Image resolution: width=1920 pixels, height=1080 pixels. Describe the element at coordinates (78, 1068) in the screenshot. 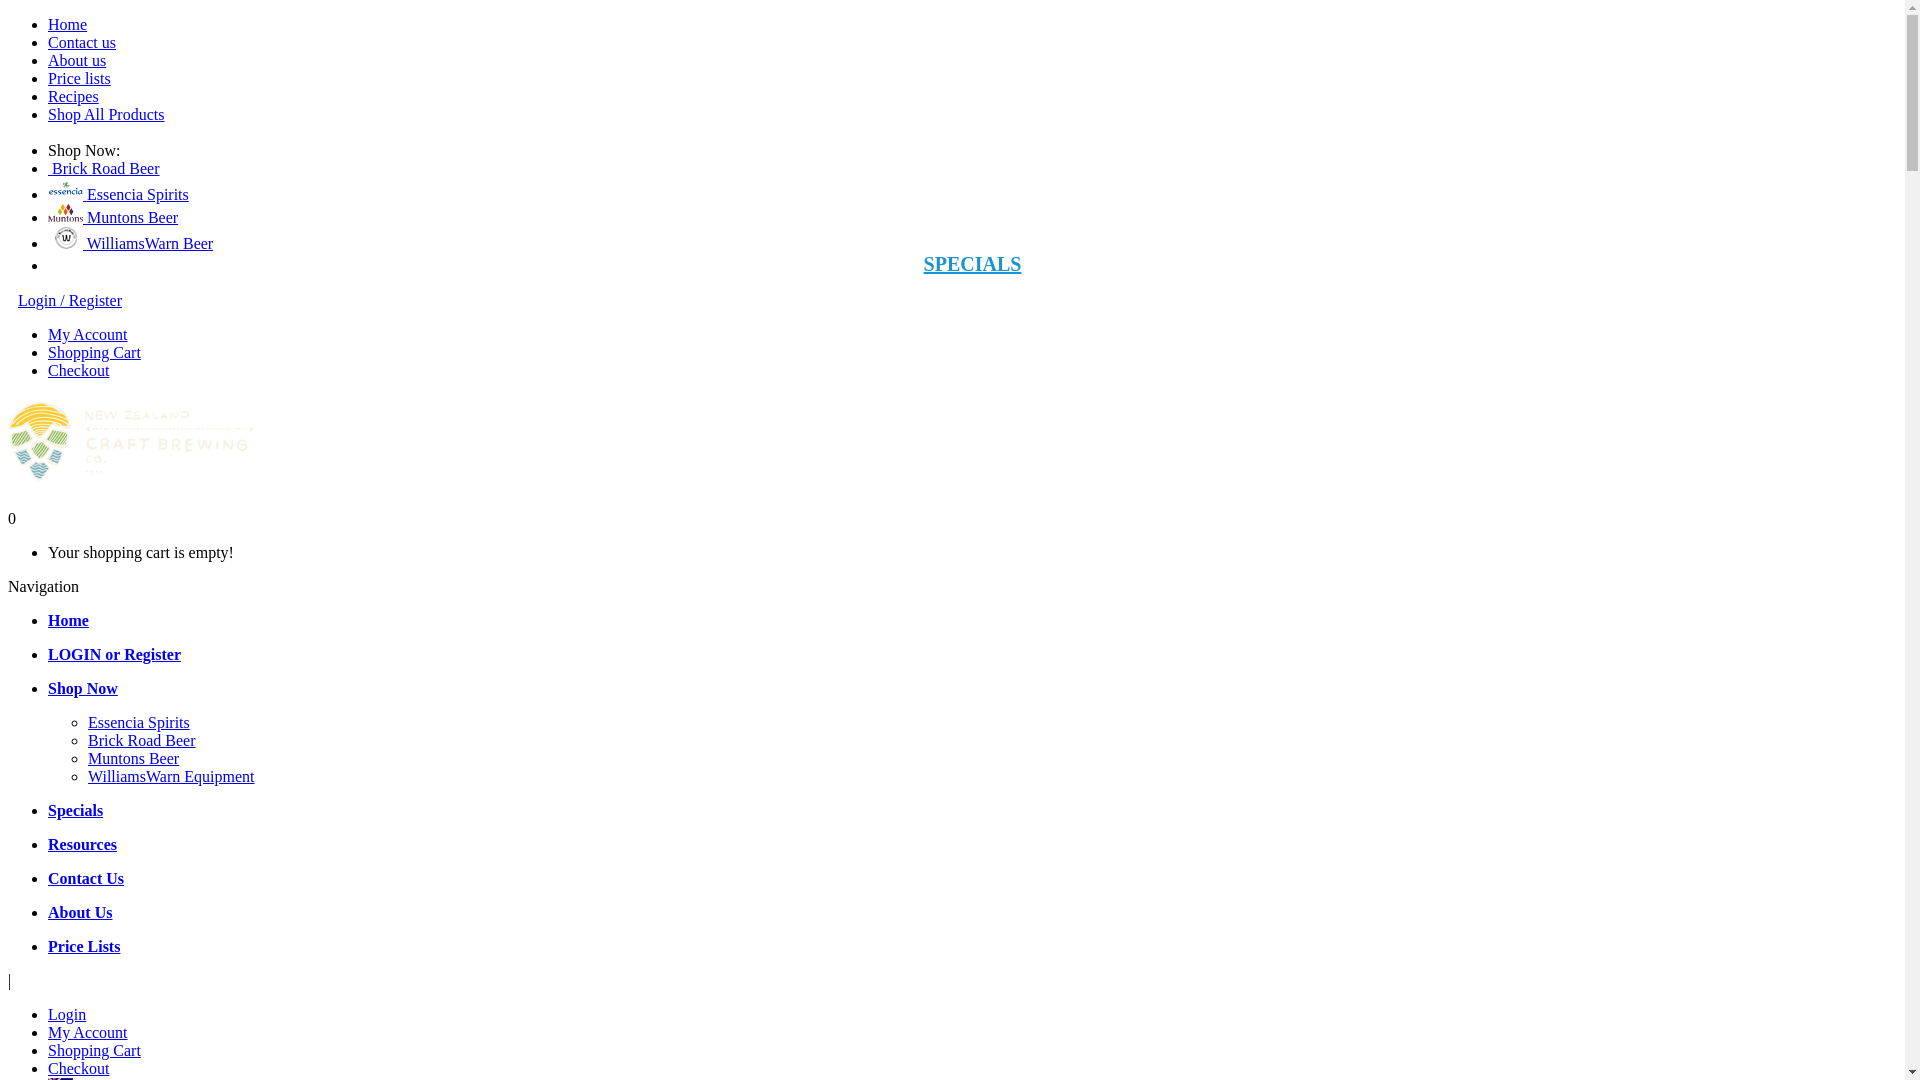

I see `Checkout` at that location.